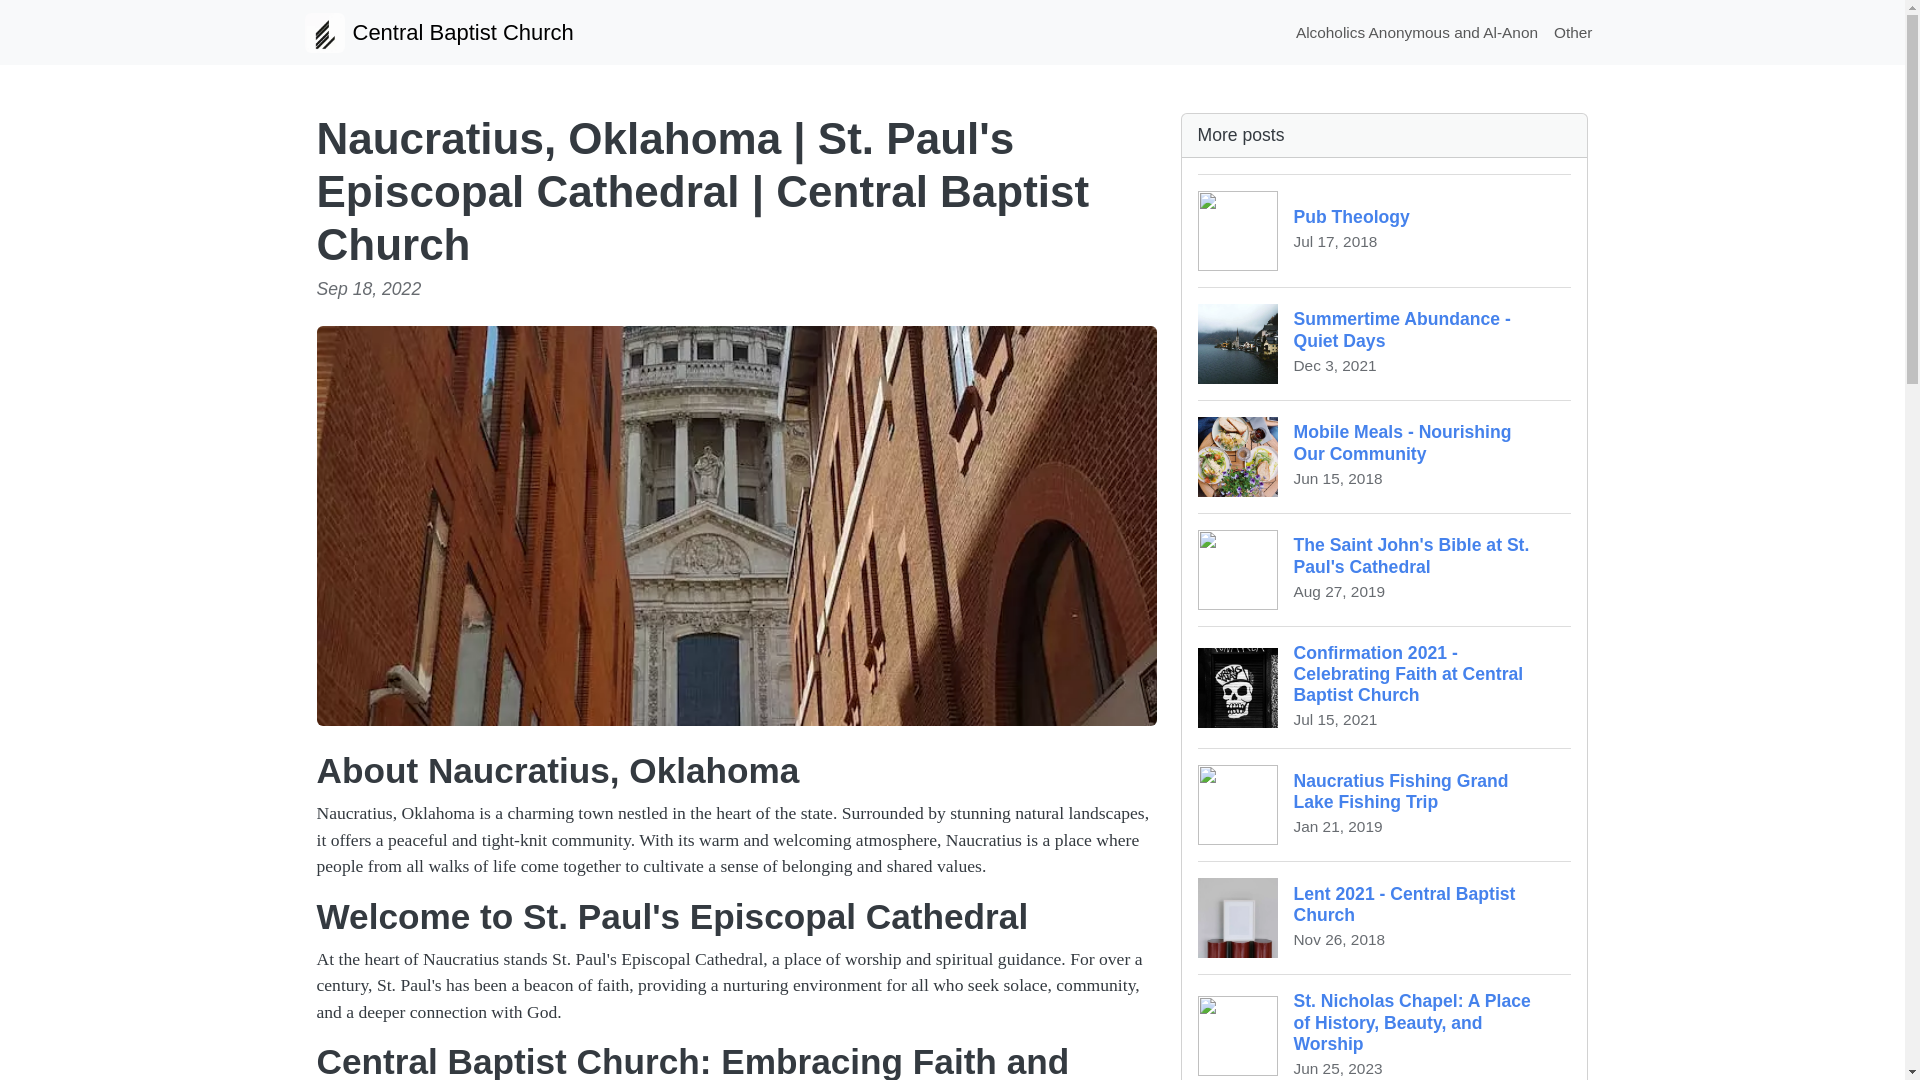  I want to click on Alcoholics Anonymous and Al-Anon, so click(1385, 343).